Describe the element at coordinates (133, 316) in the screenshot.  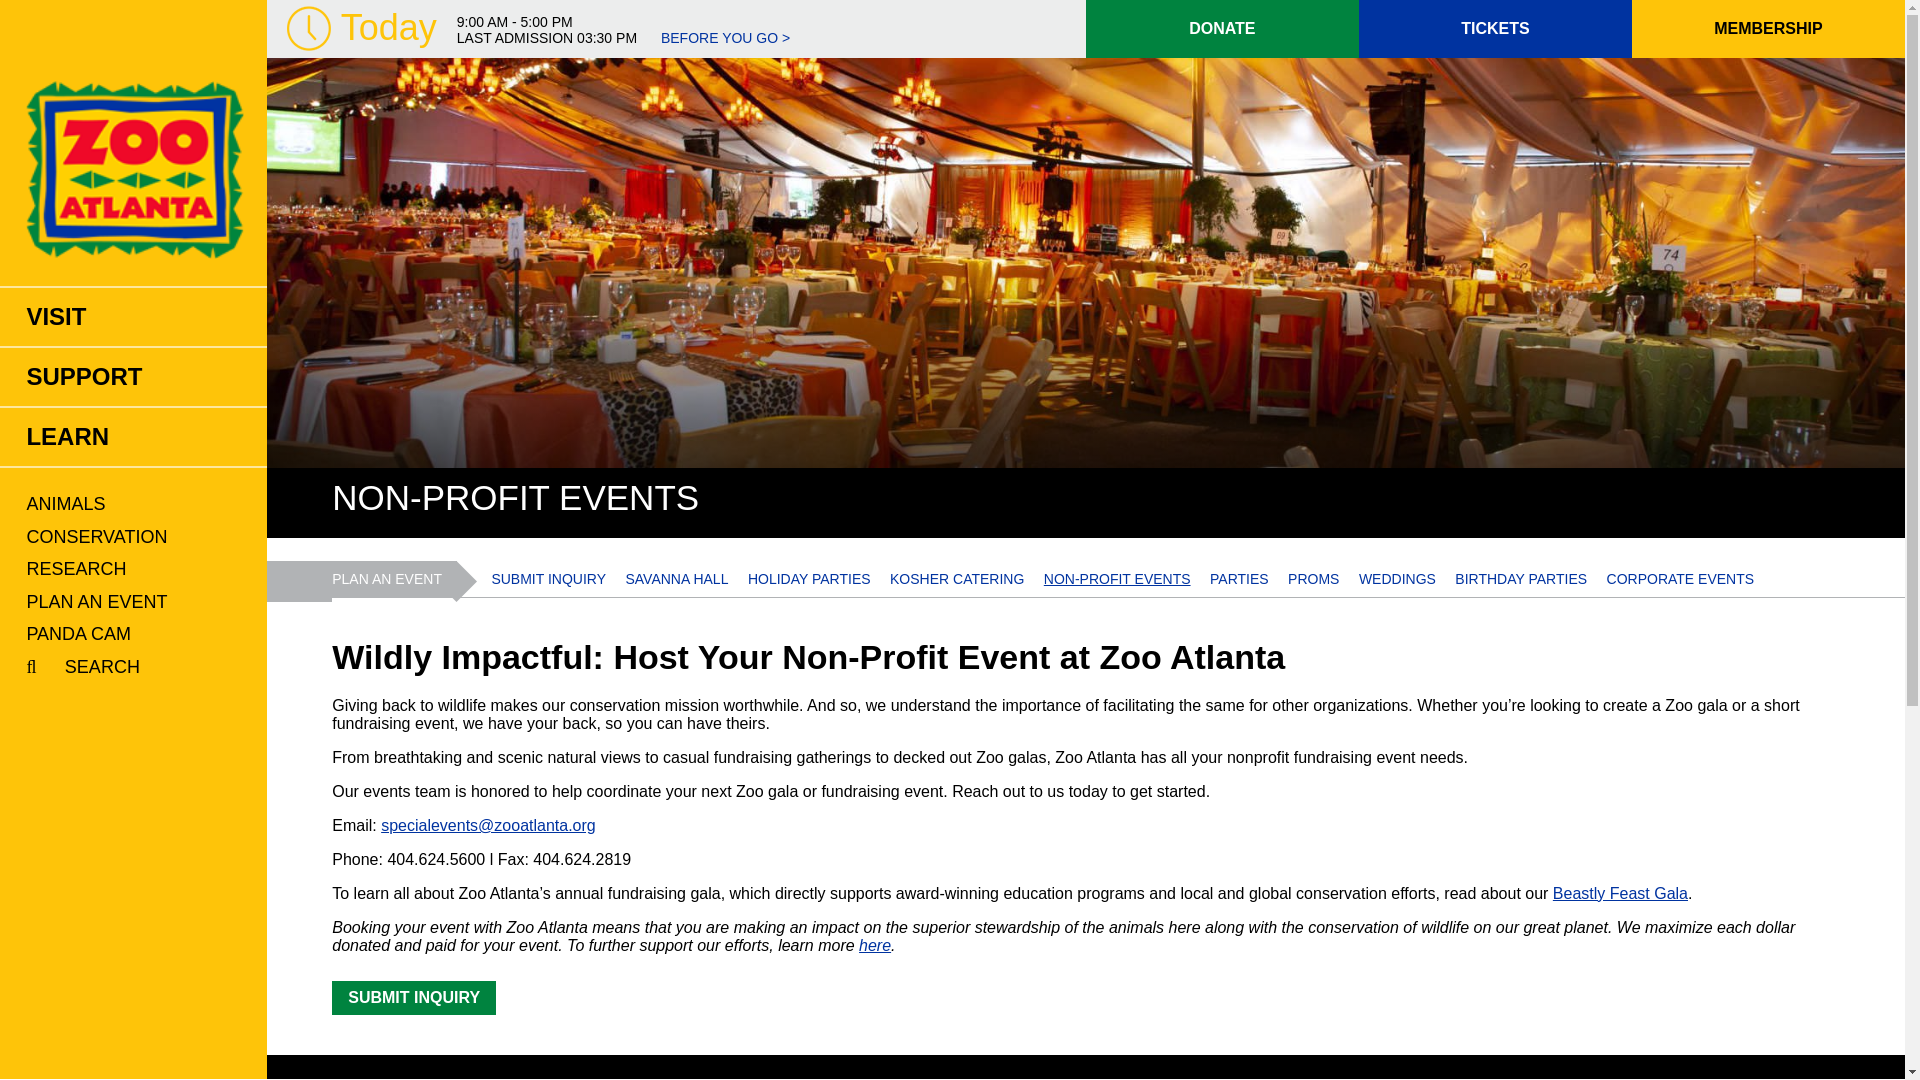
I see `VISIT` at that location.